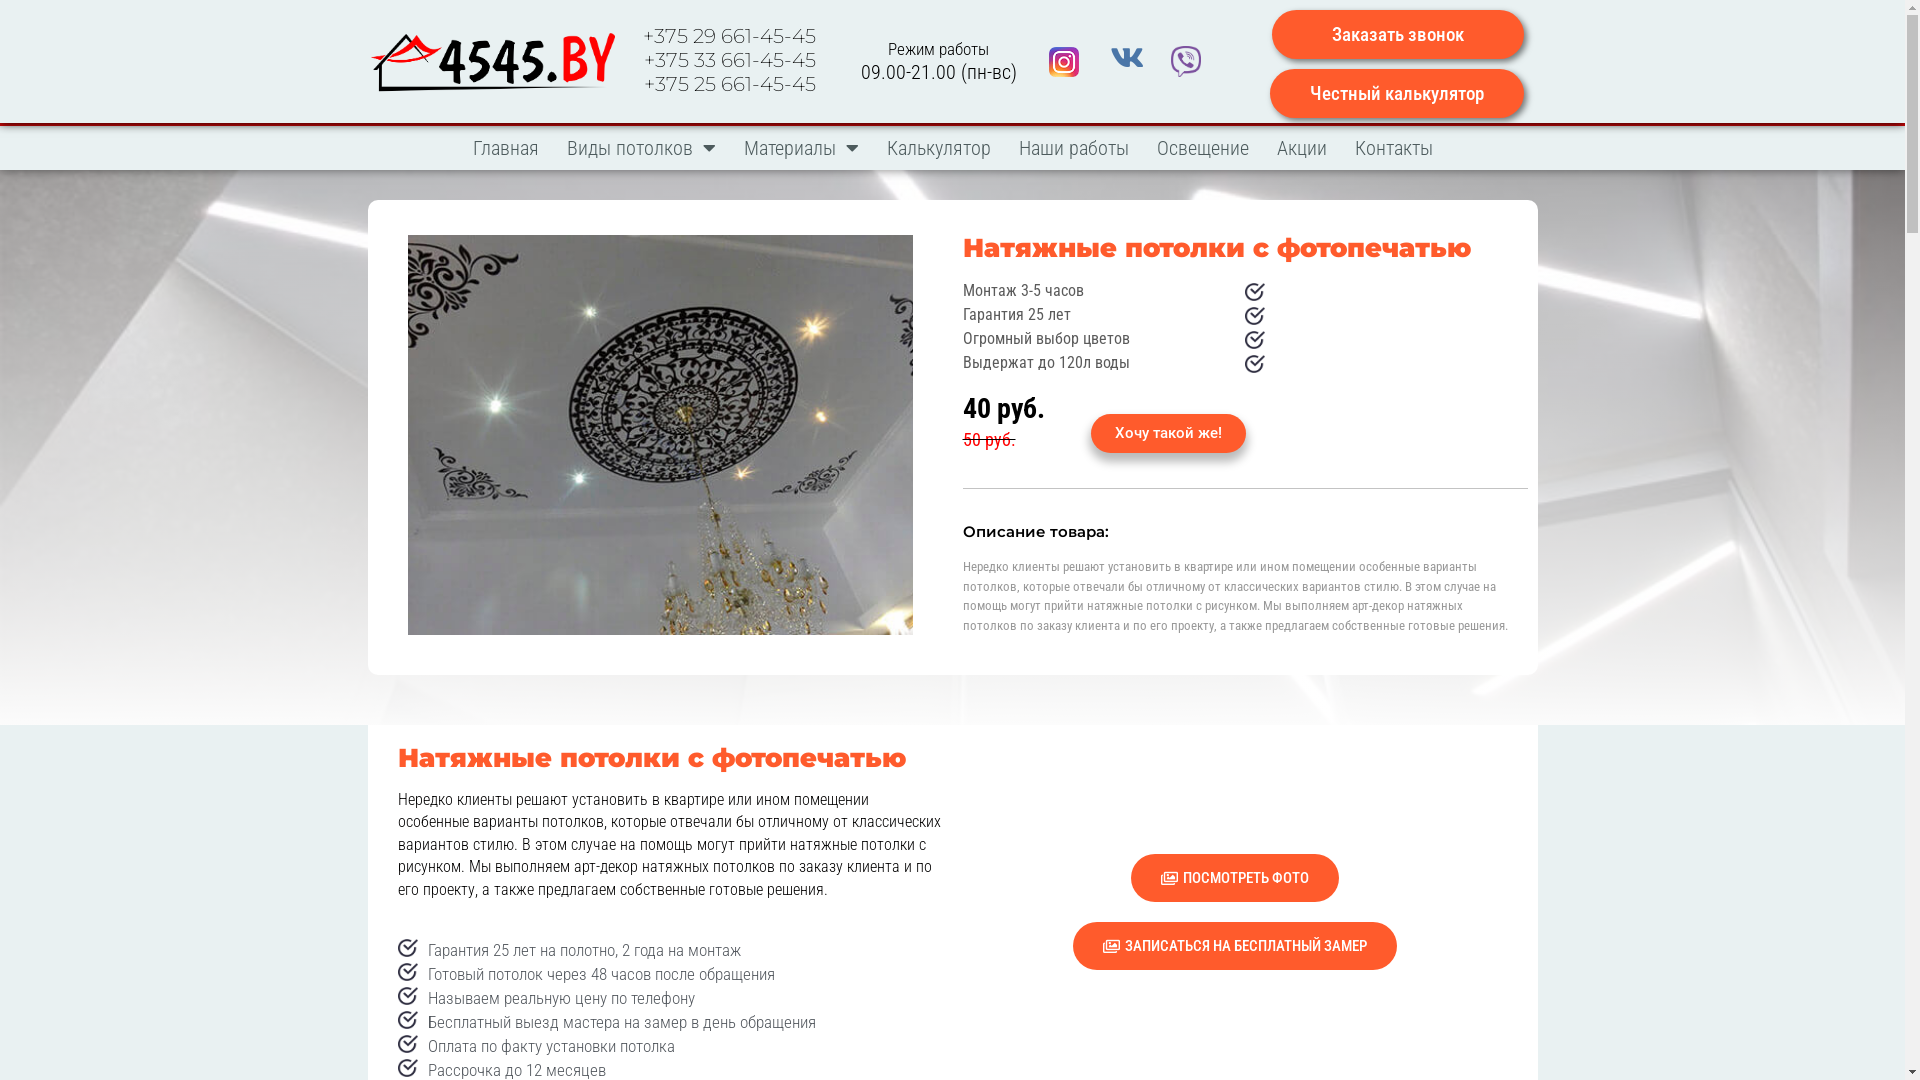 Image resolution: width=1920 pixels, height=1080 pixels. Describe the element at coordinates (730, 36) in the screenshot. I see `+375 29 661-45-45` at that location.